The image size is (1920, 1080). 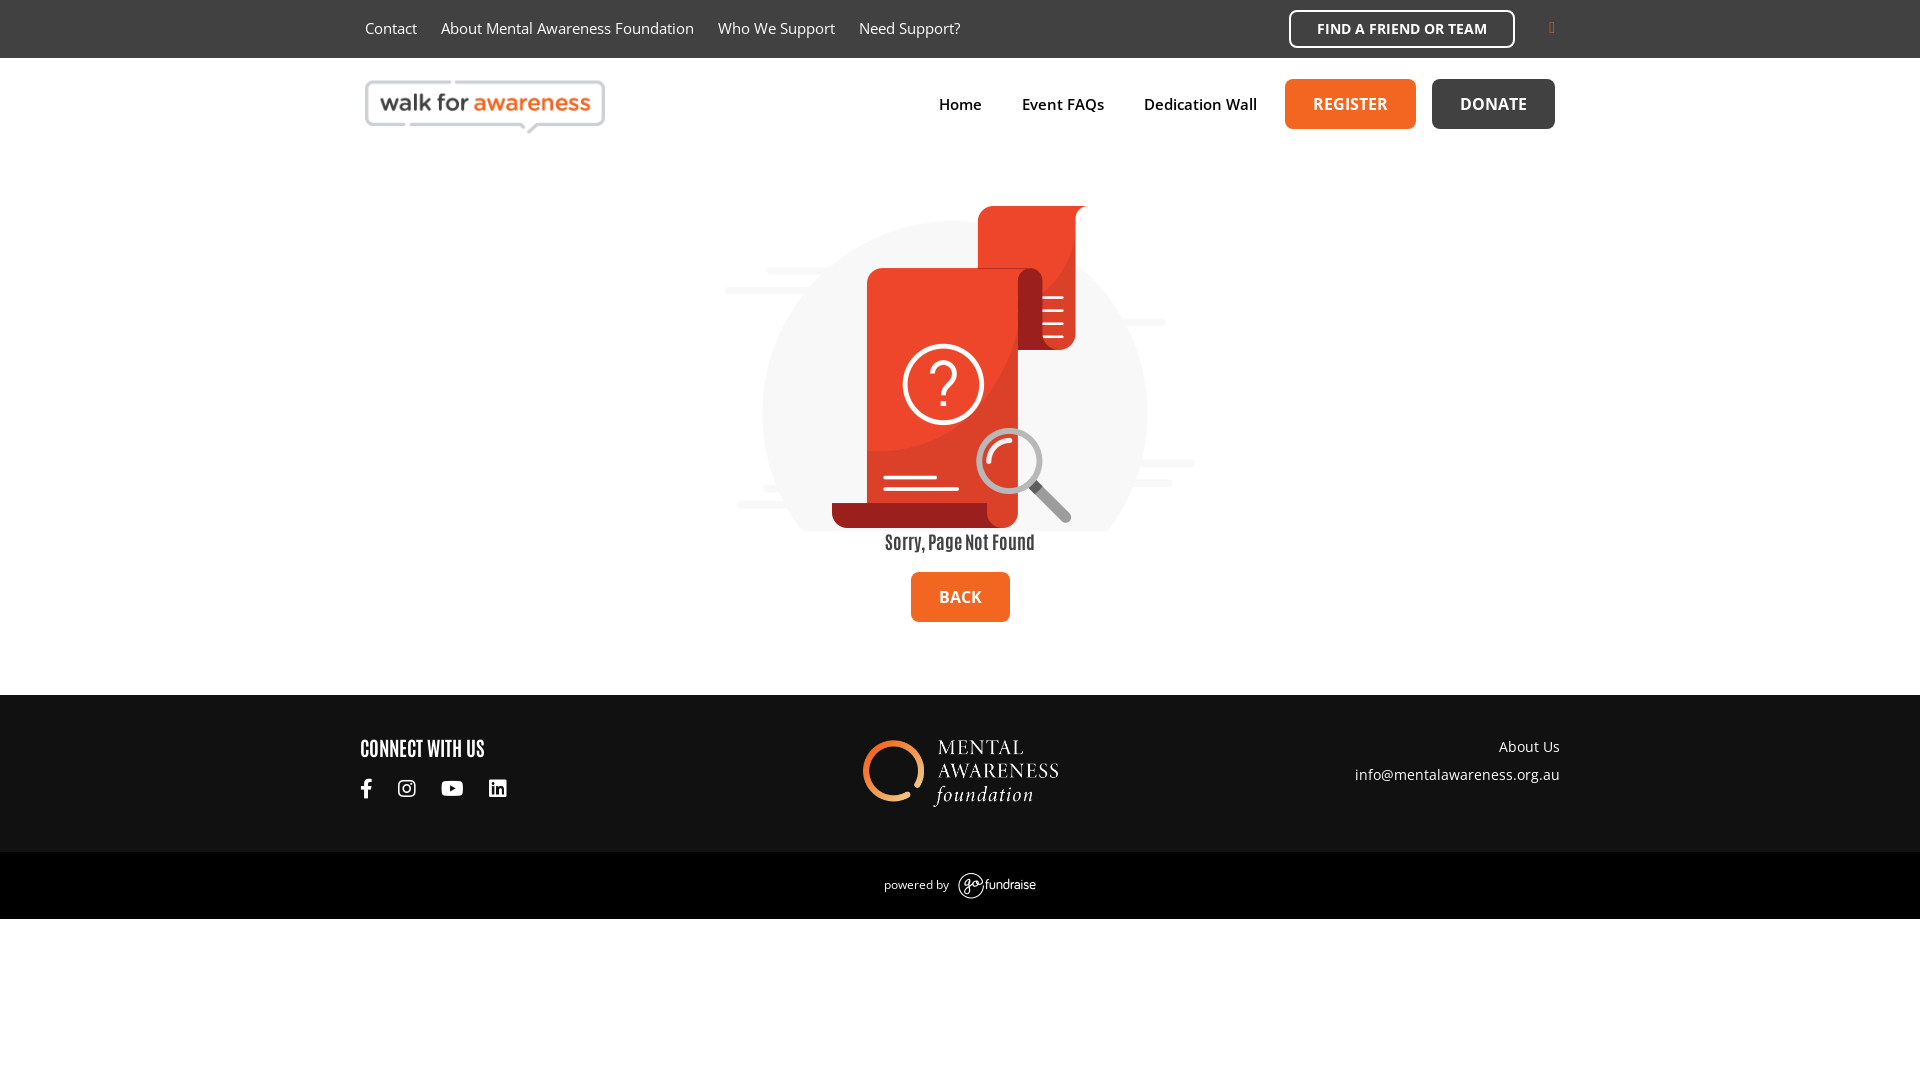 I want to click on Facebook, so click(x=369, y=790).